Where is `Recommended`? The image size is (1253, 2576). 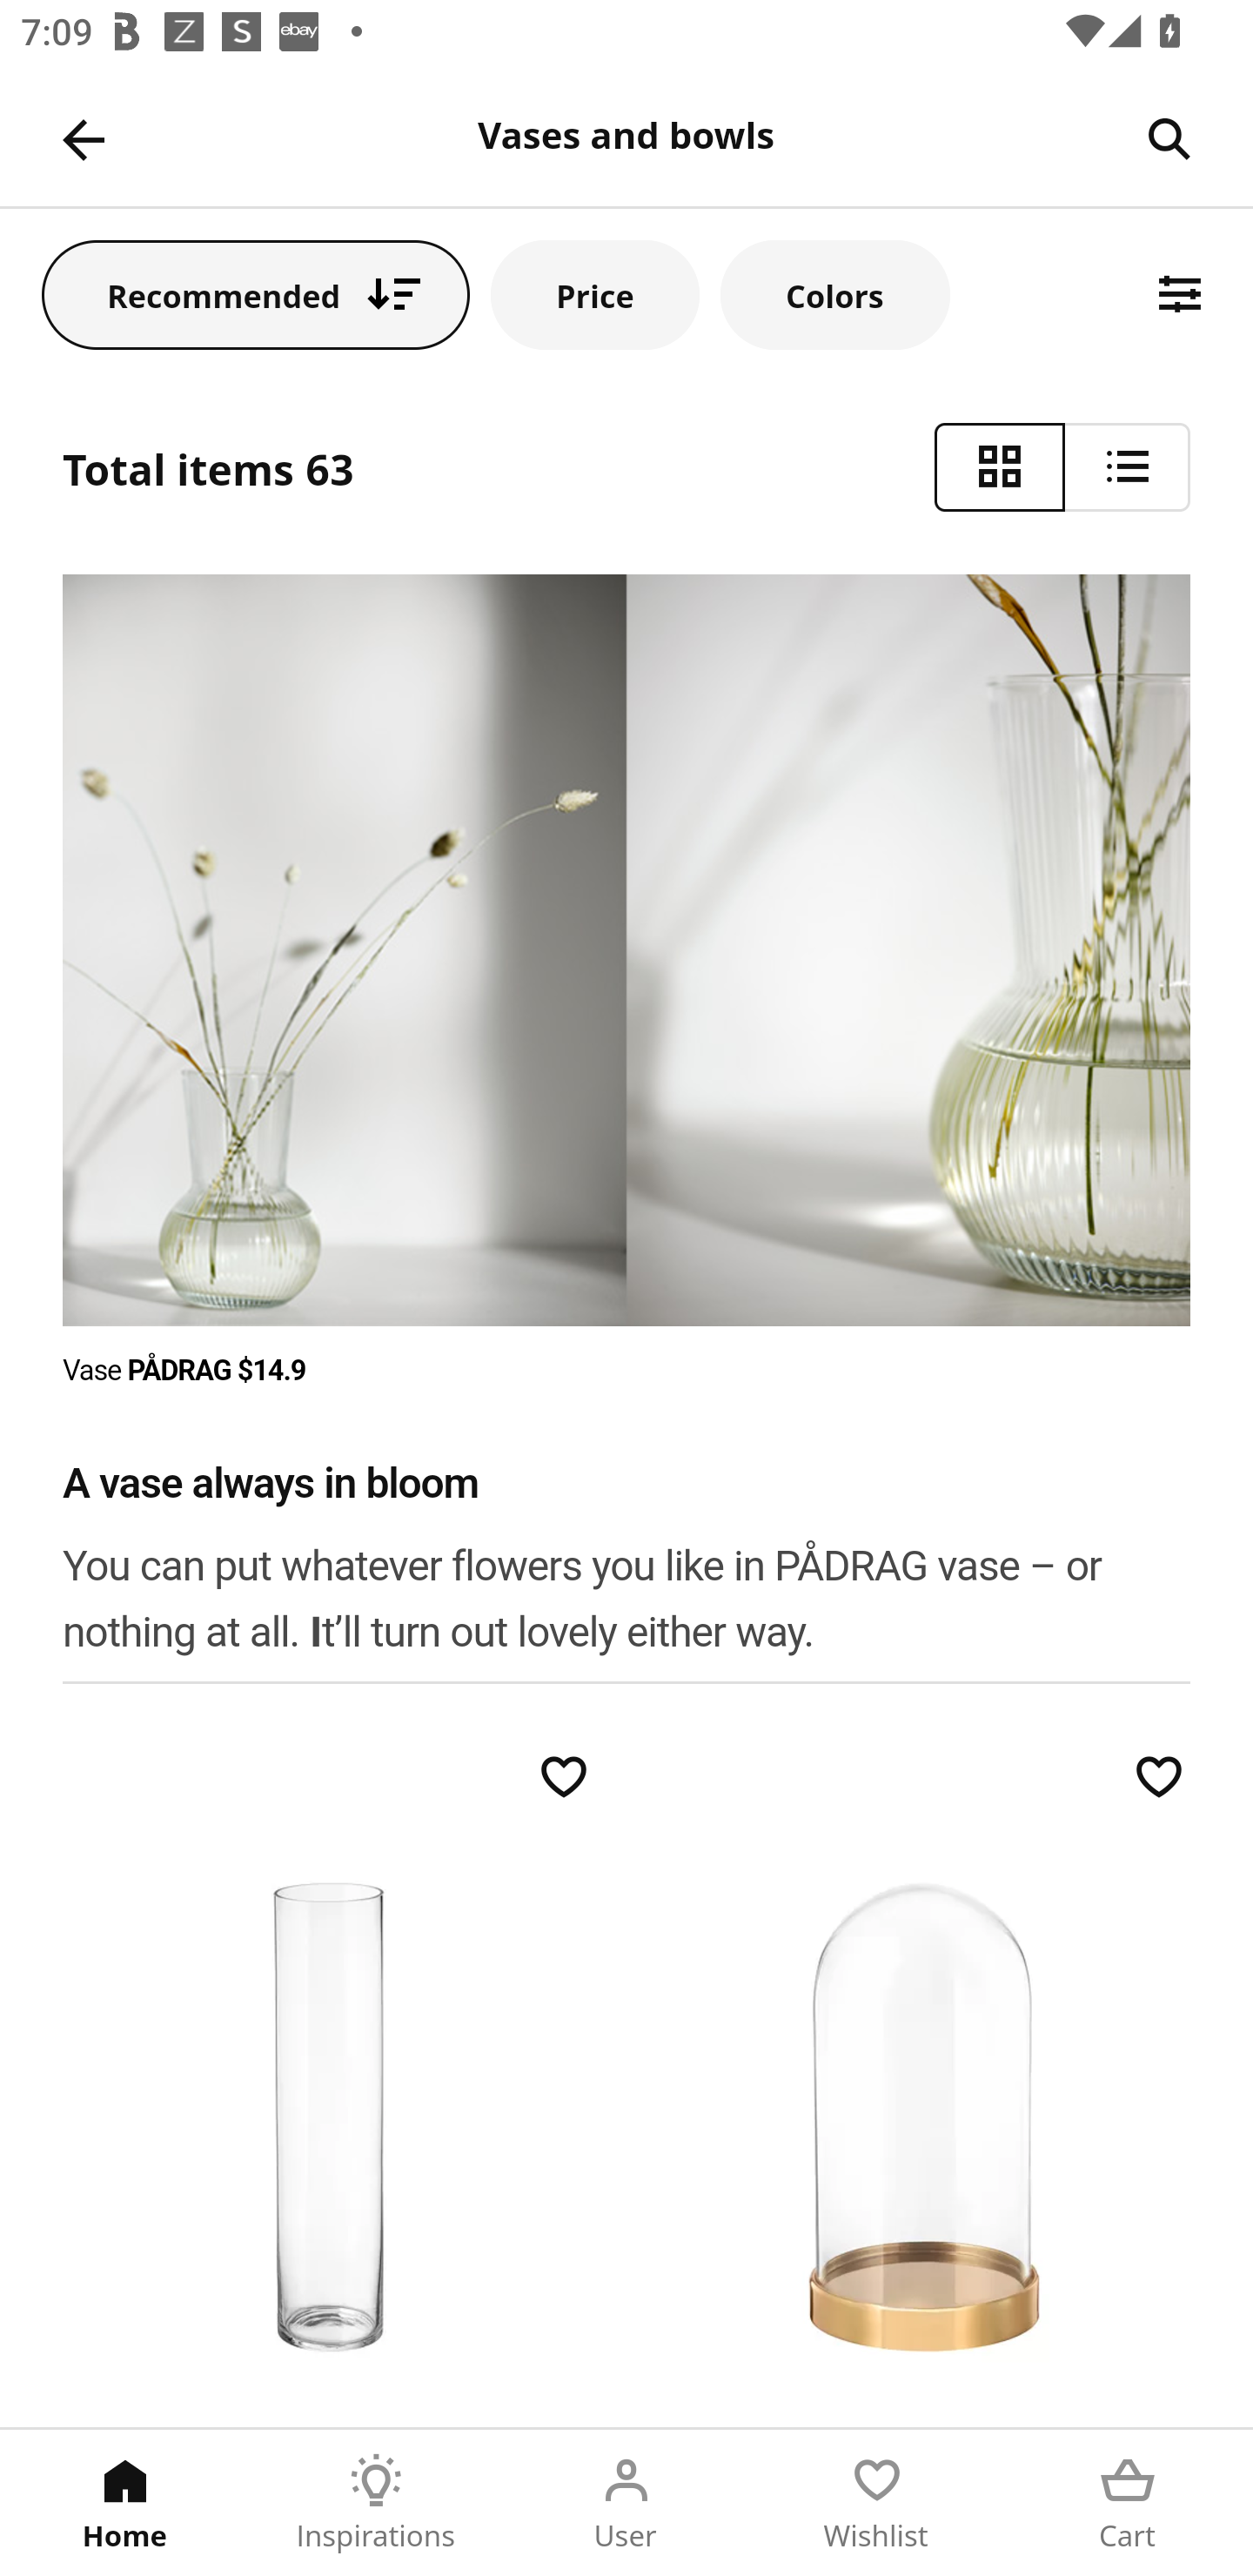 Recommended is located at coordinates (256, 294).